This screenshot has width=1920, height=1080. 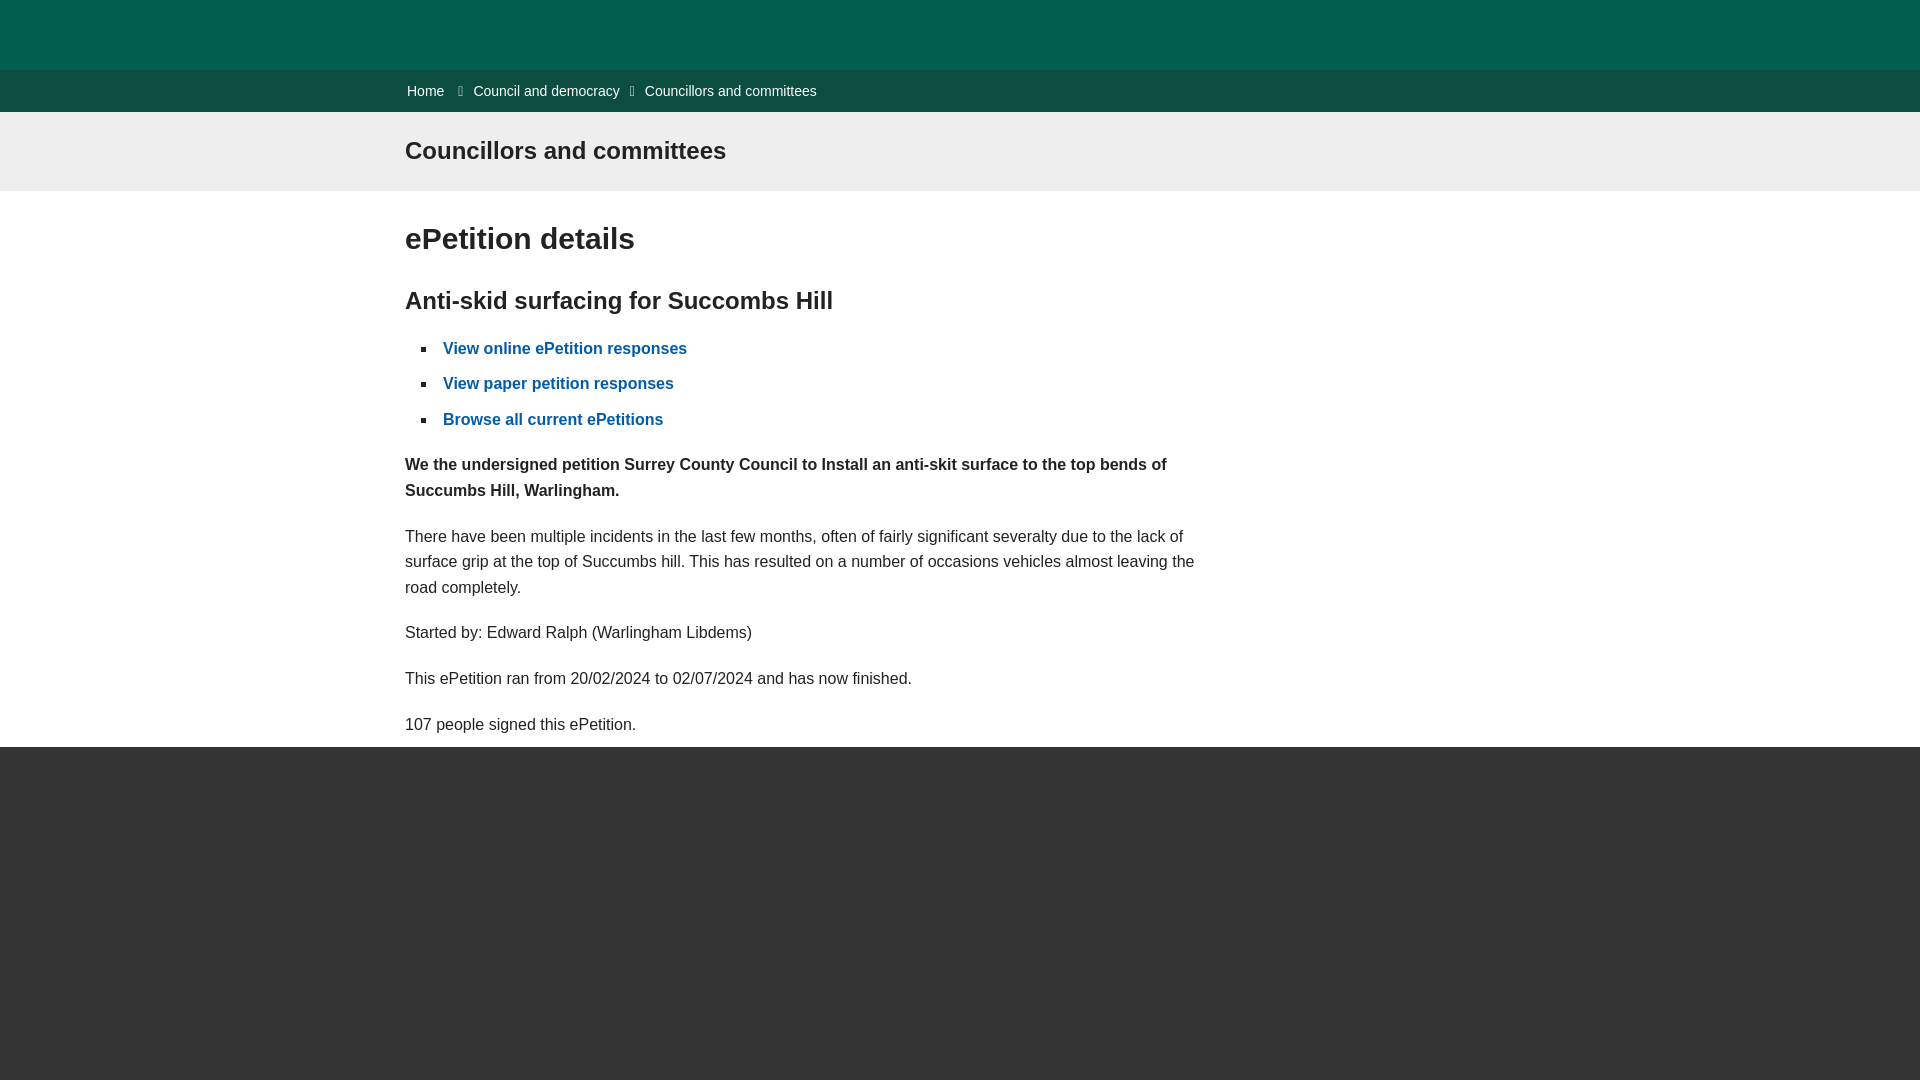 I want to click on Home, so click(x=425, y=90).